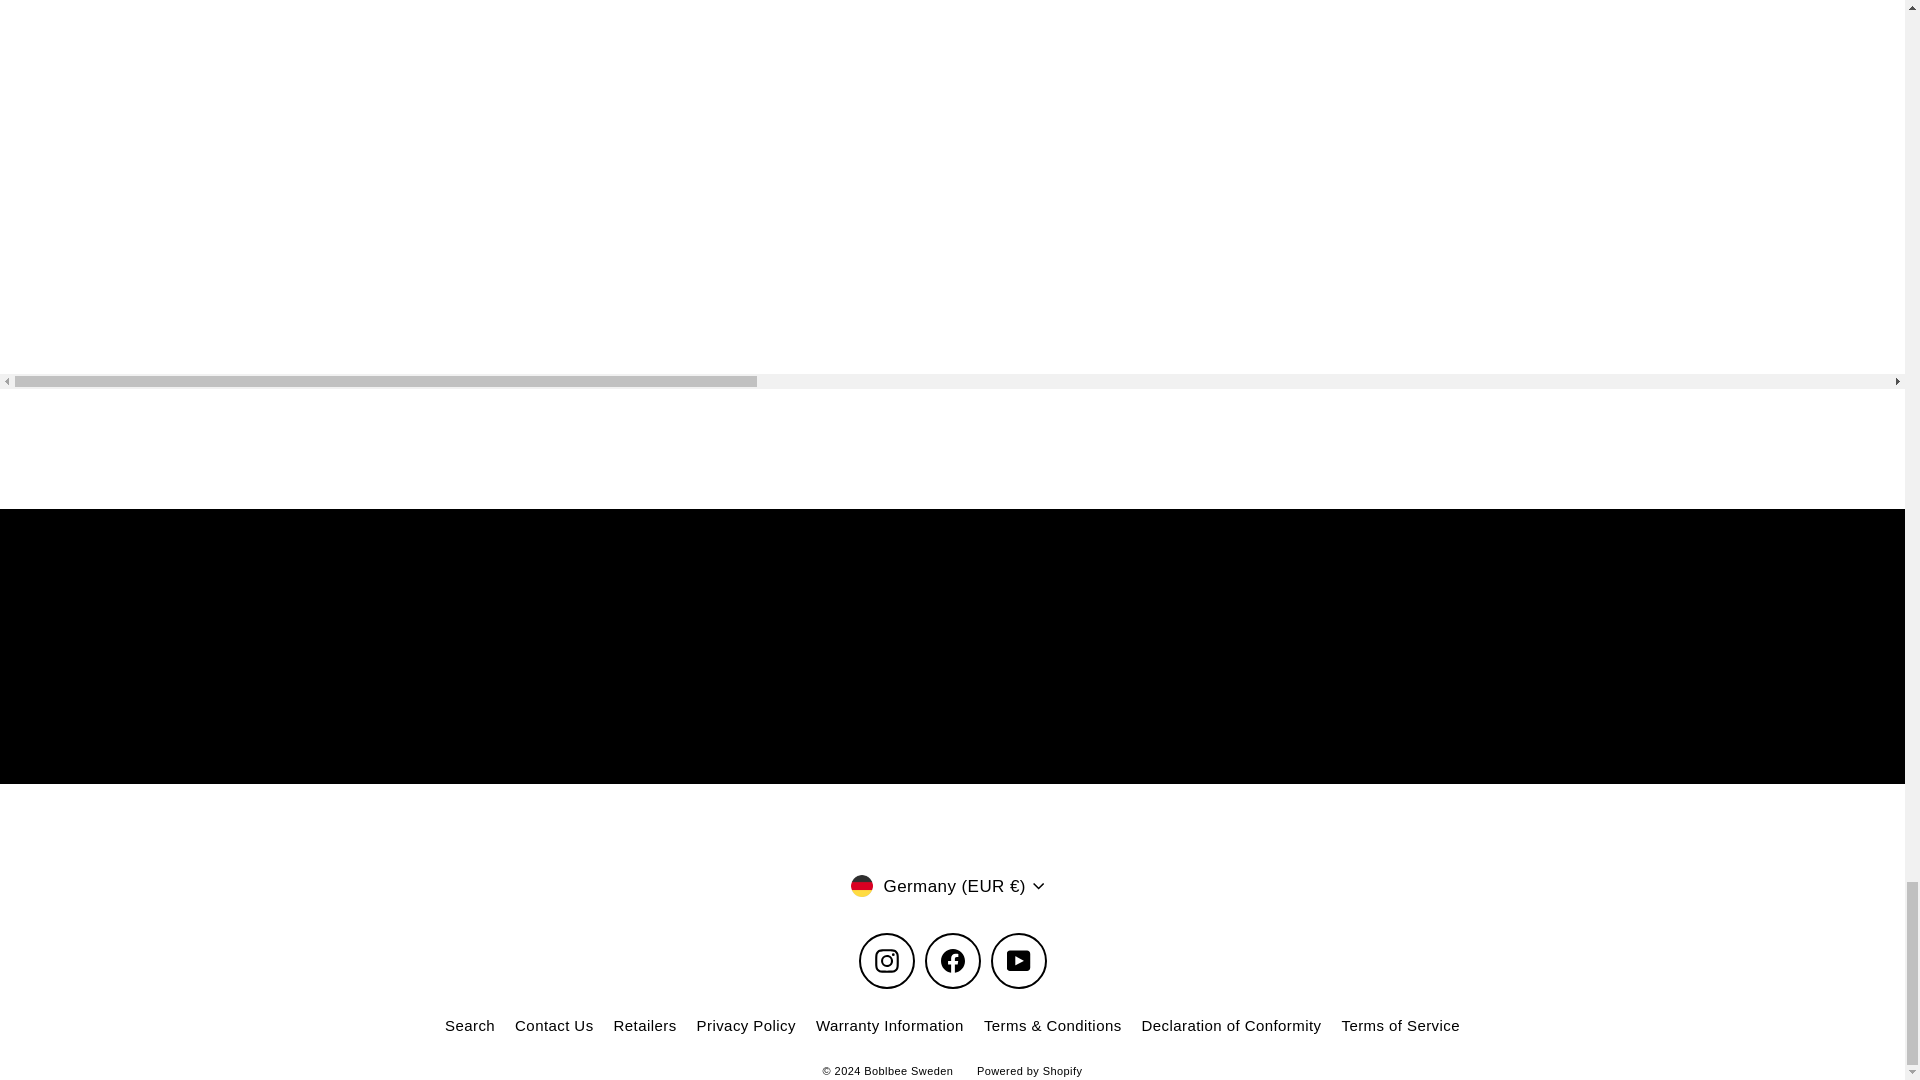 The height and width of the screenshot is (1080, 1920). I want to click on Boblbee Sweden on Facebook, so click(951, 961).